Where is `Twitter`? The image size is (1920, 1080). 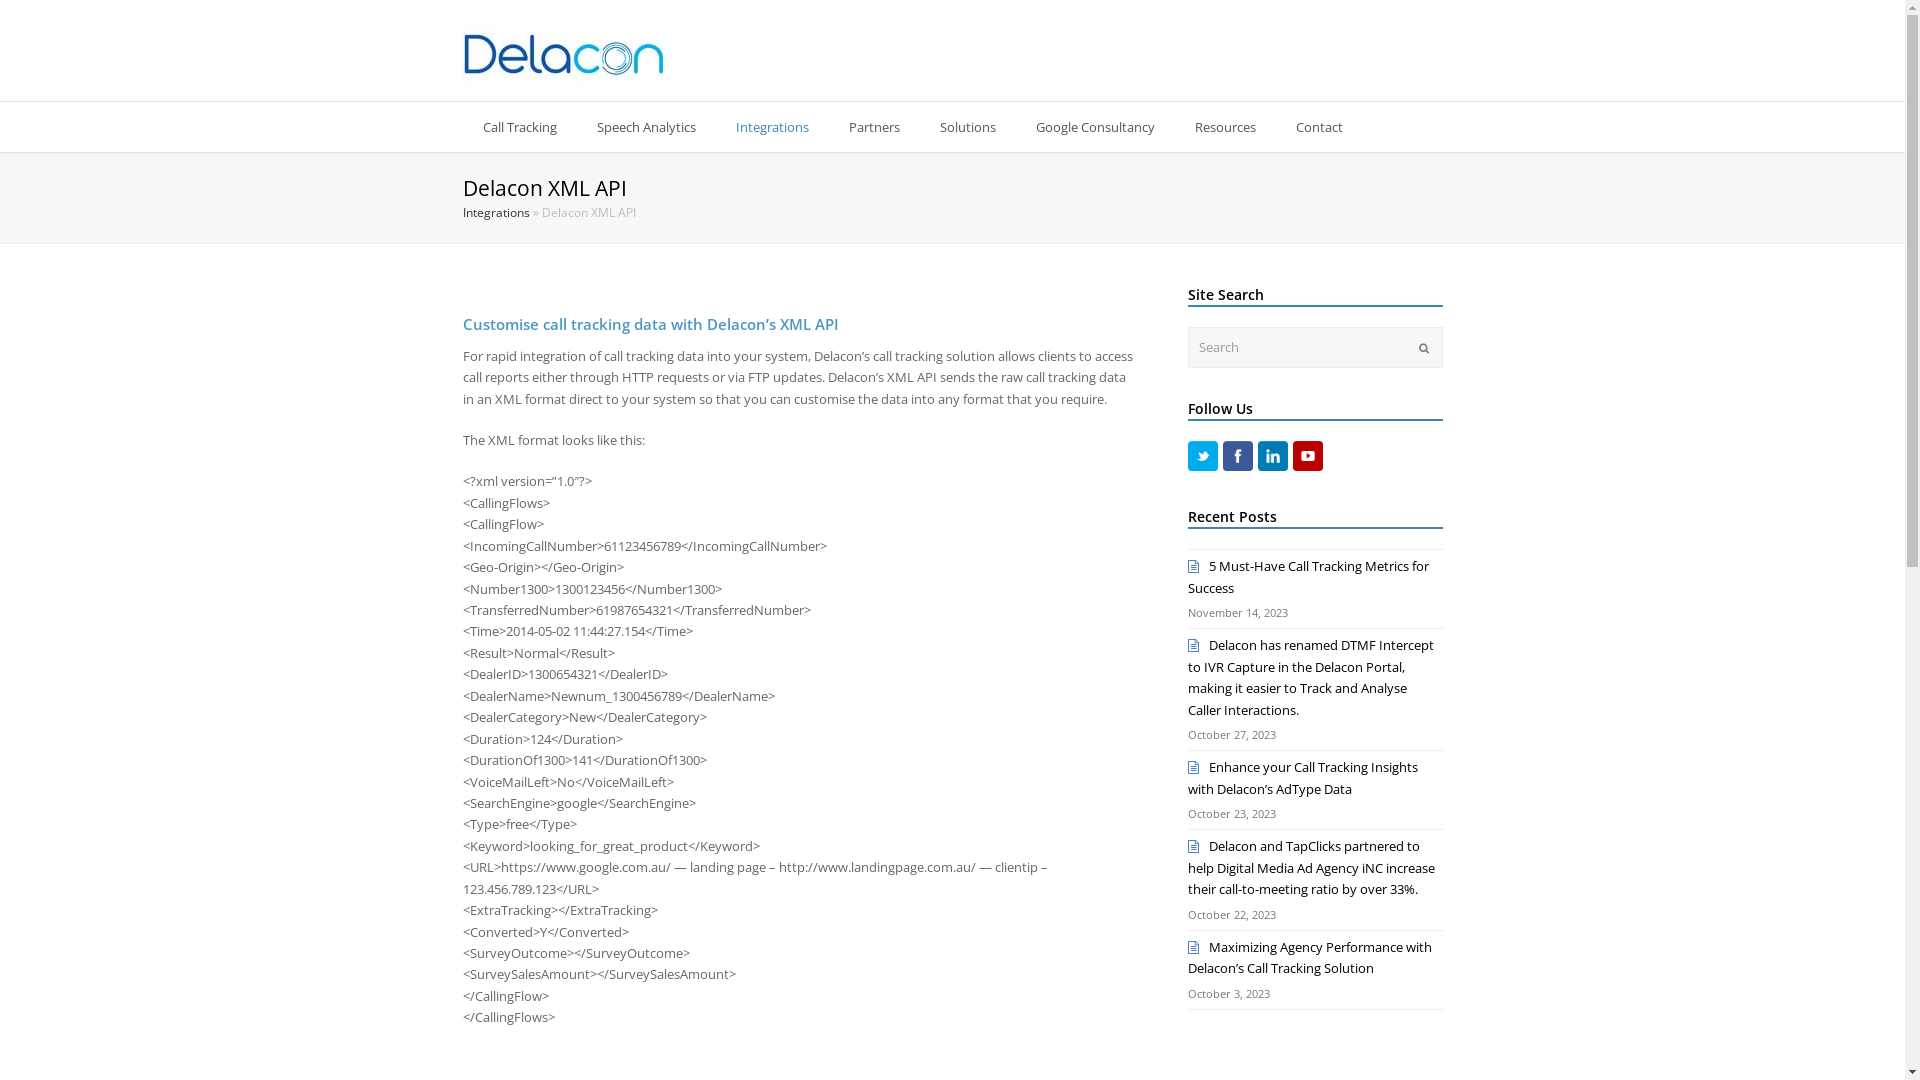 Twitter is located at coordinates (1203, 456).